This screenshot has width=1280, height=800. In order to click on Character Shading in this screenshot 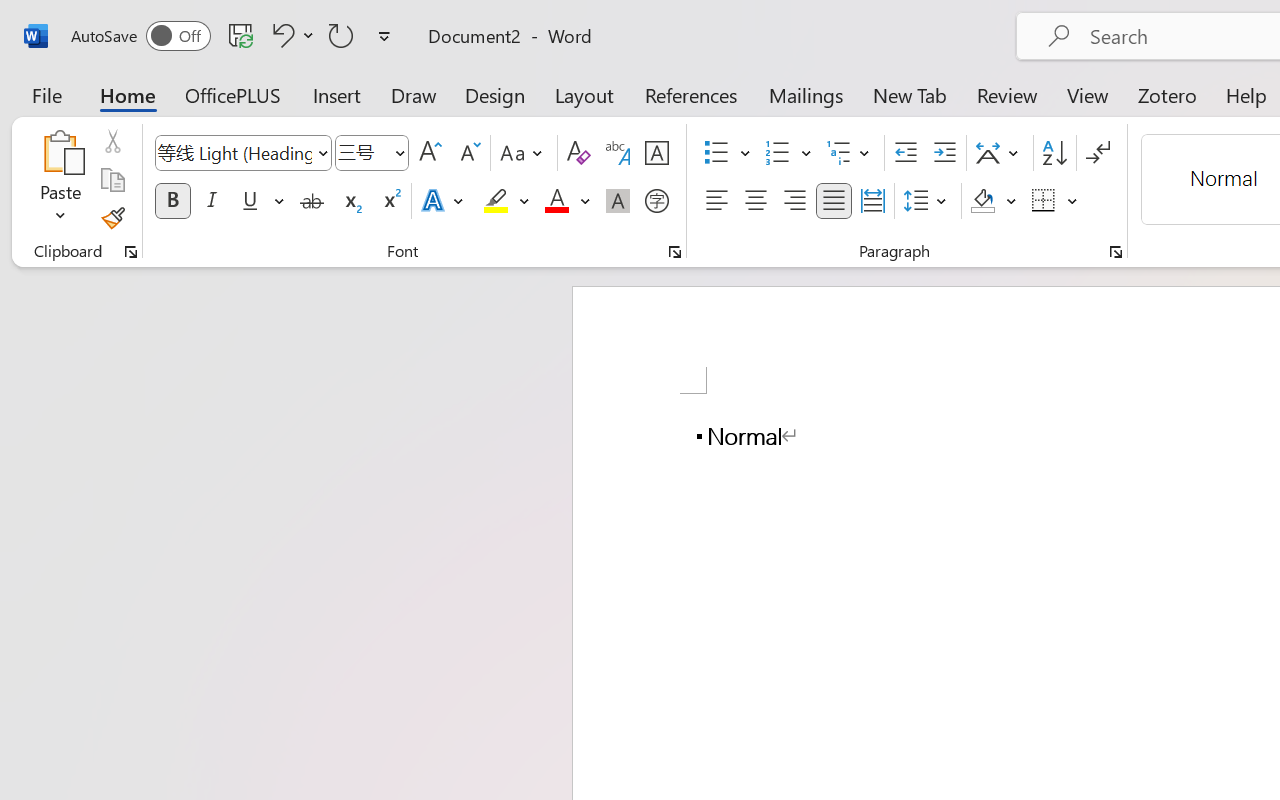, I will do `click(618, 201)`.